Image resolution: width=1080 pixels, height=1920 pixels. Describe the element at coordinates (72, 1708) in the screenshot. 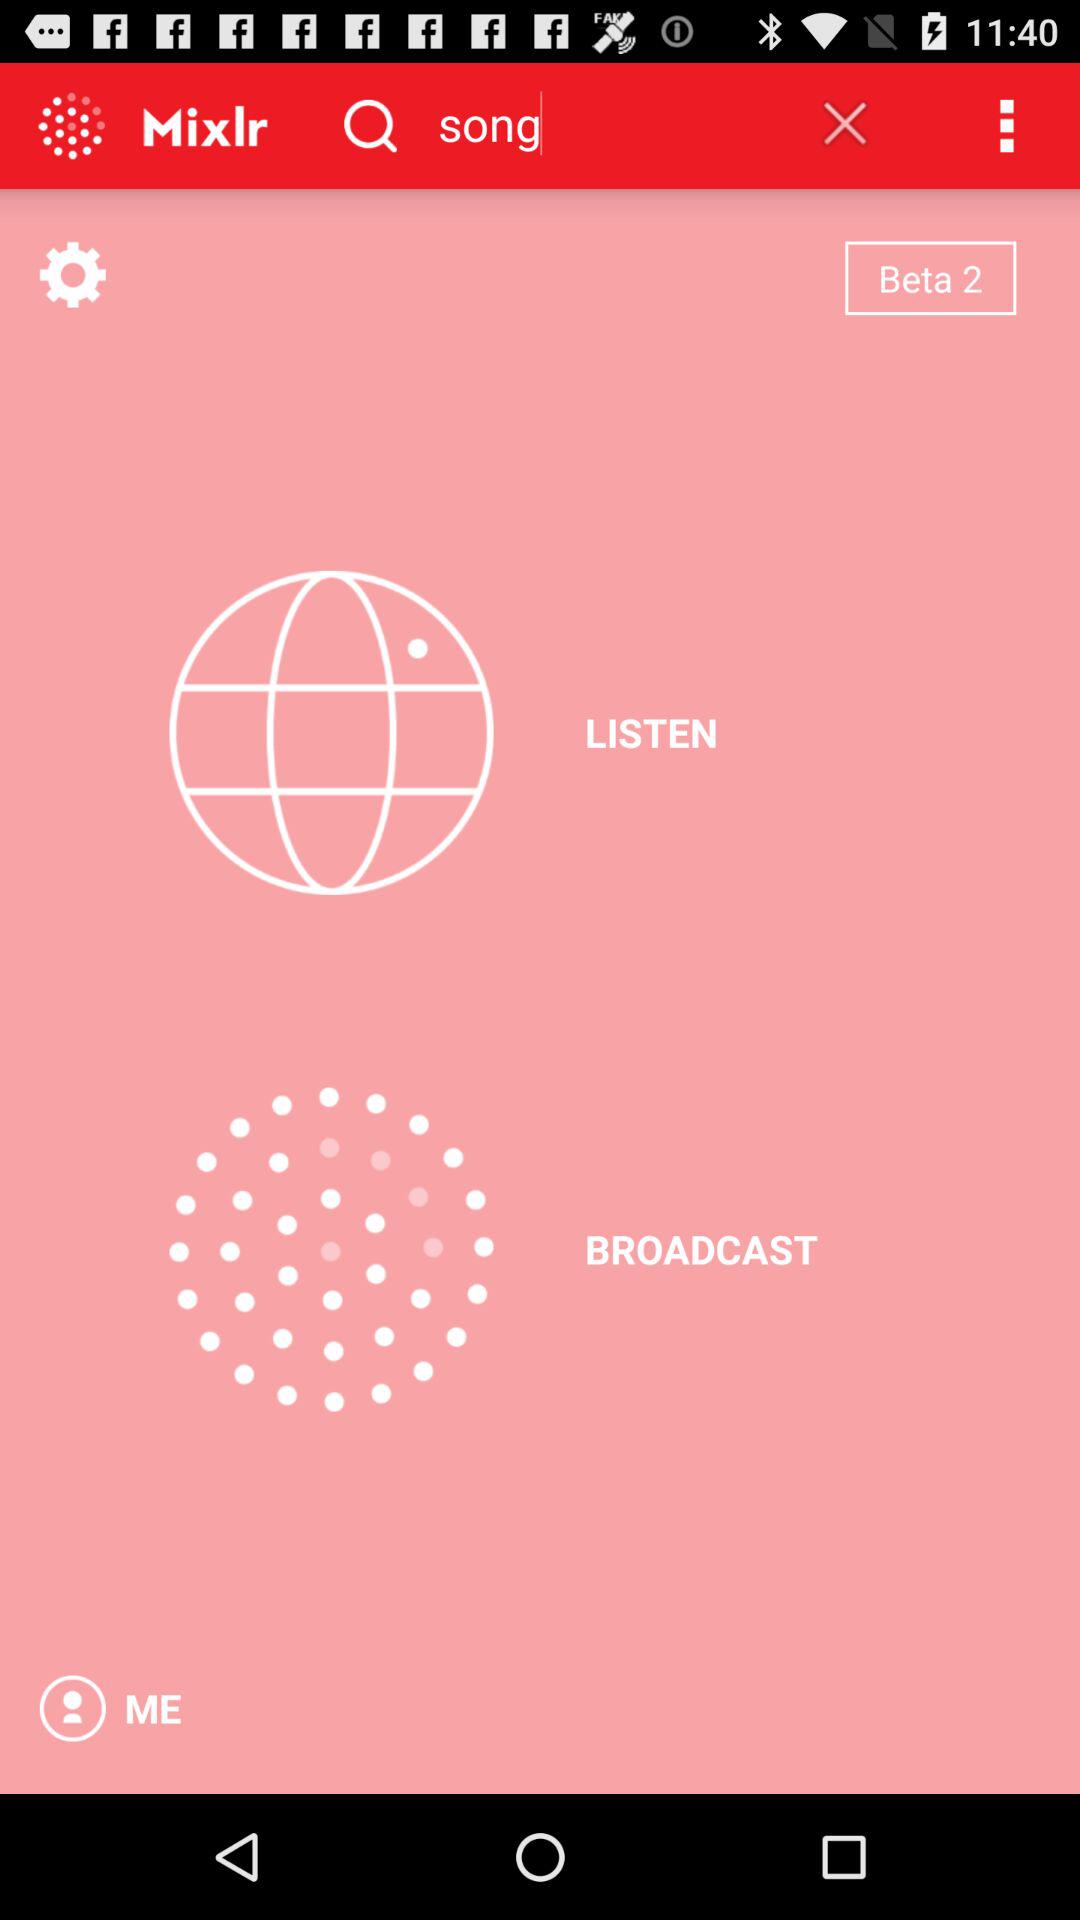

I see `open profile option` at that location.